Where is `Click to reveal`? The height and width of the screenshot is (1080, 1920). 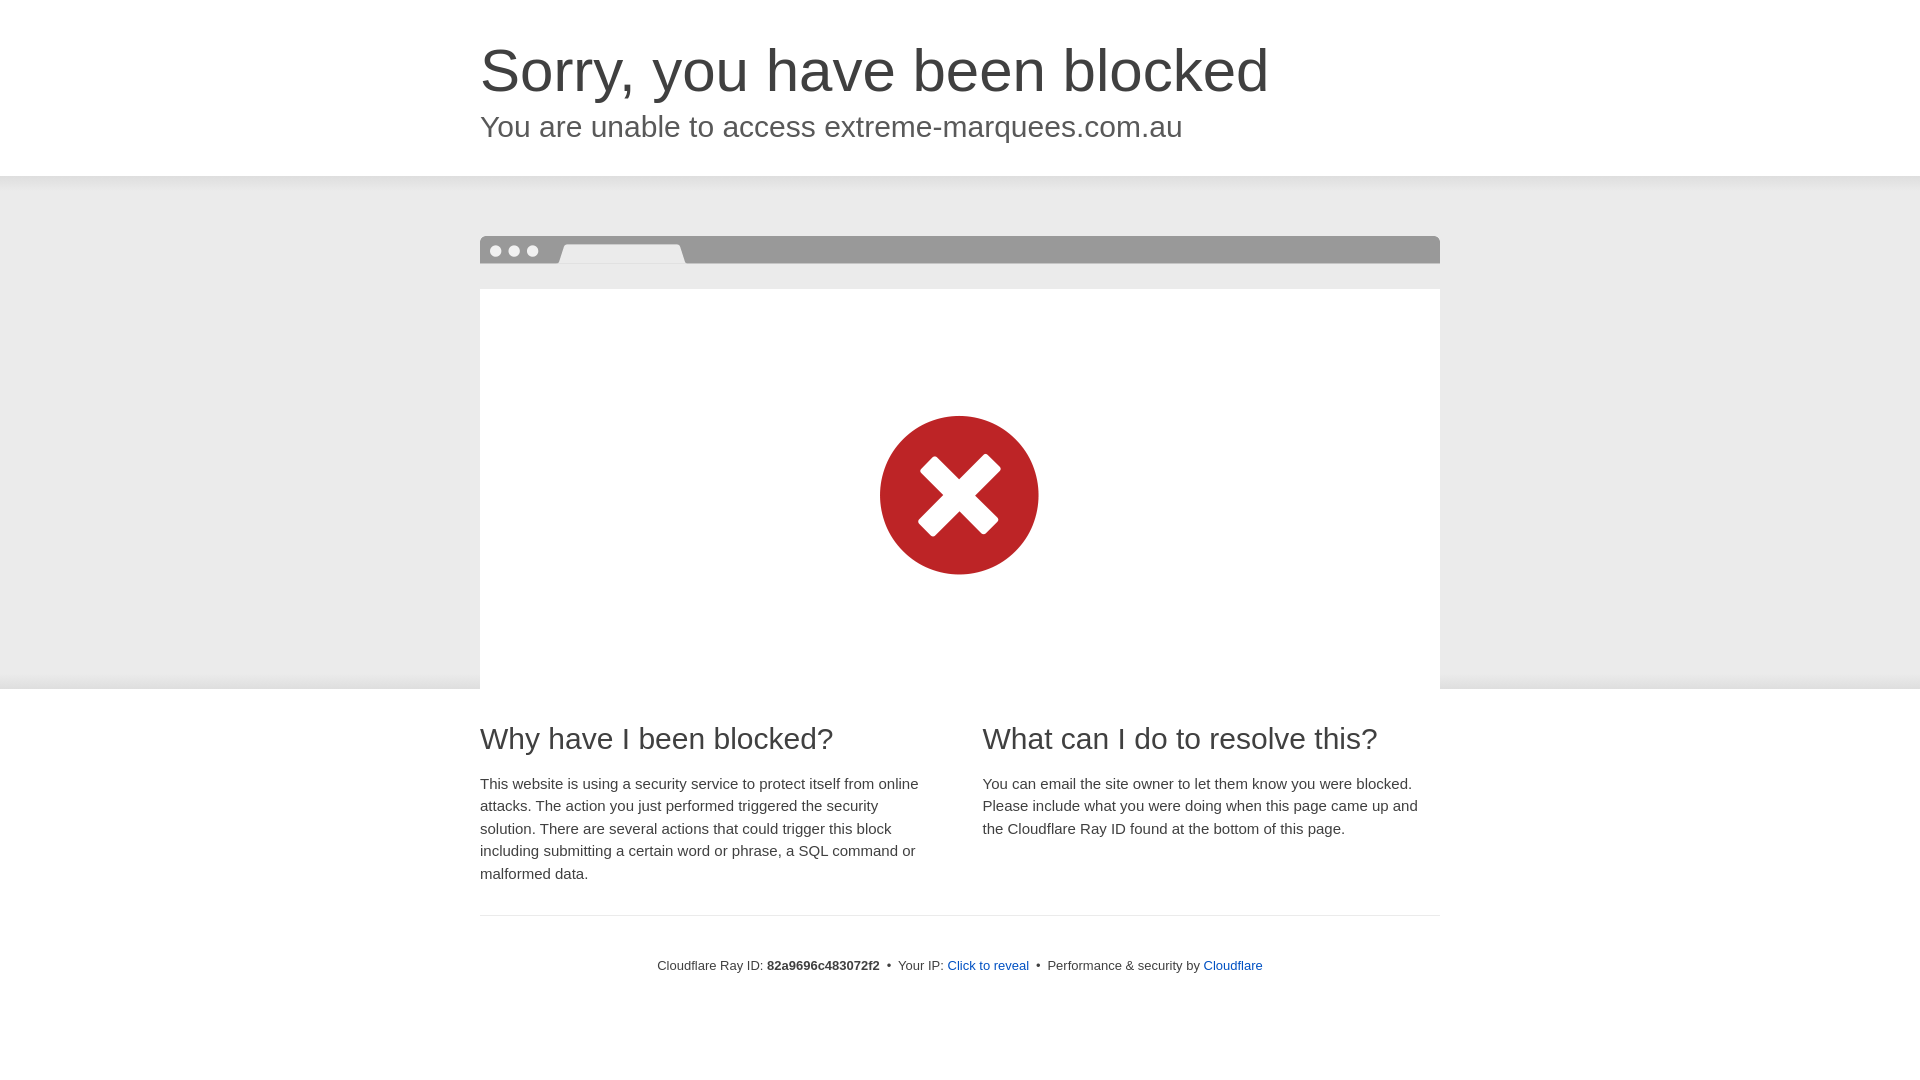 Click to reveal is located at coordinates (989, 966).